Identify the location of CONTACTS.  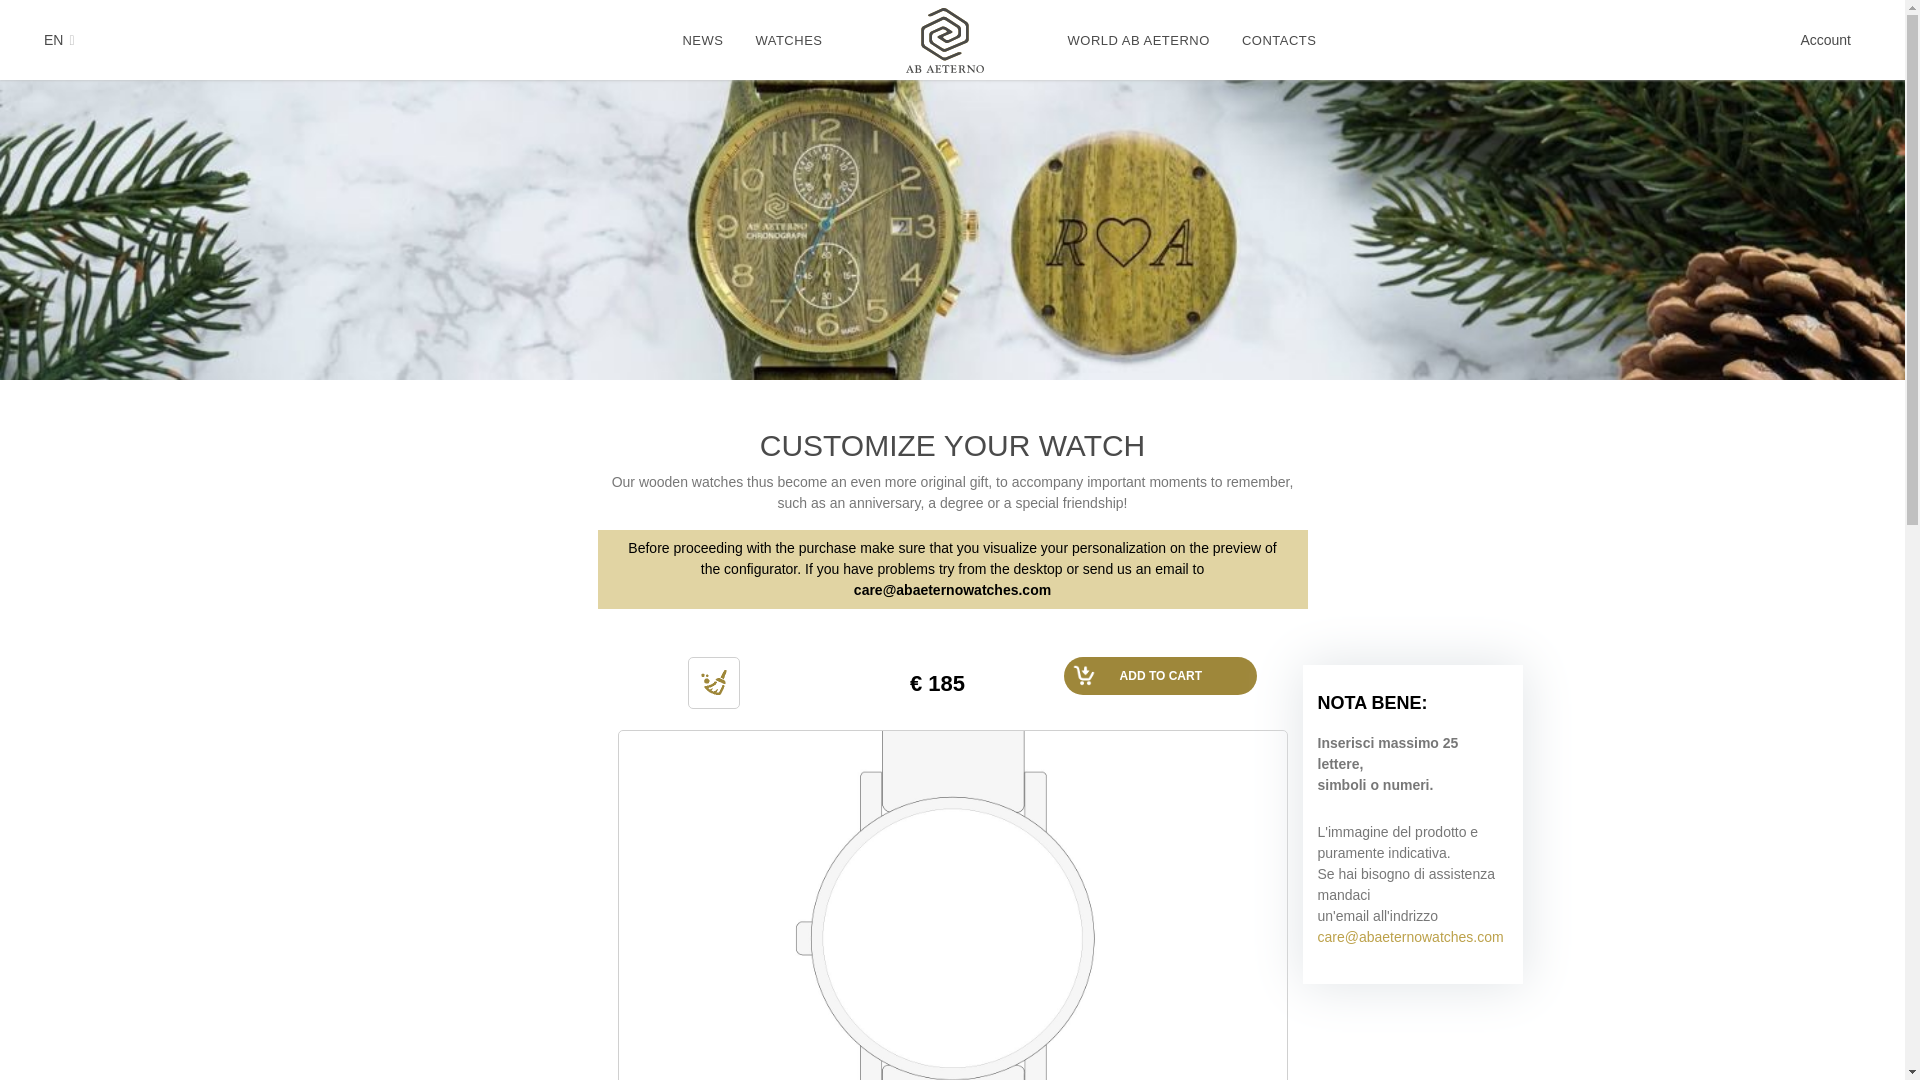
(1279, 40).